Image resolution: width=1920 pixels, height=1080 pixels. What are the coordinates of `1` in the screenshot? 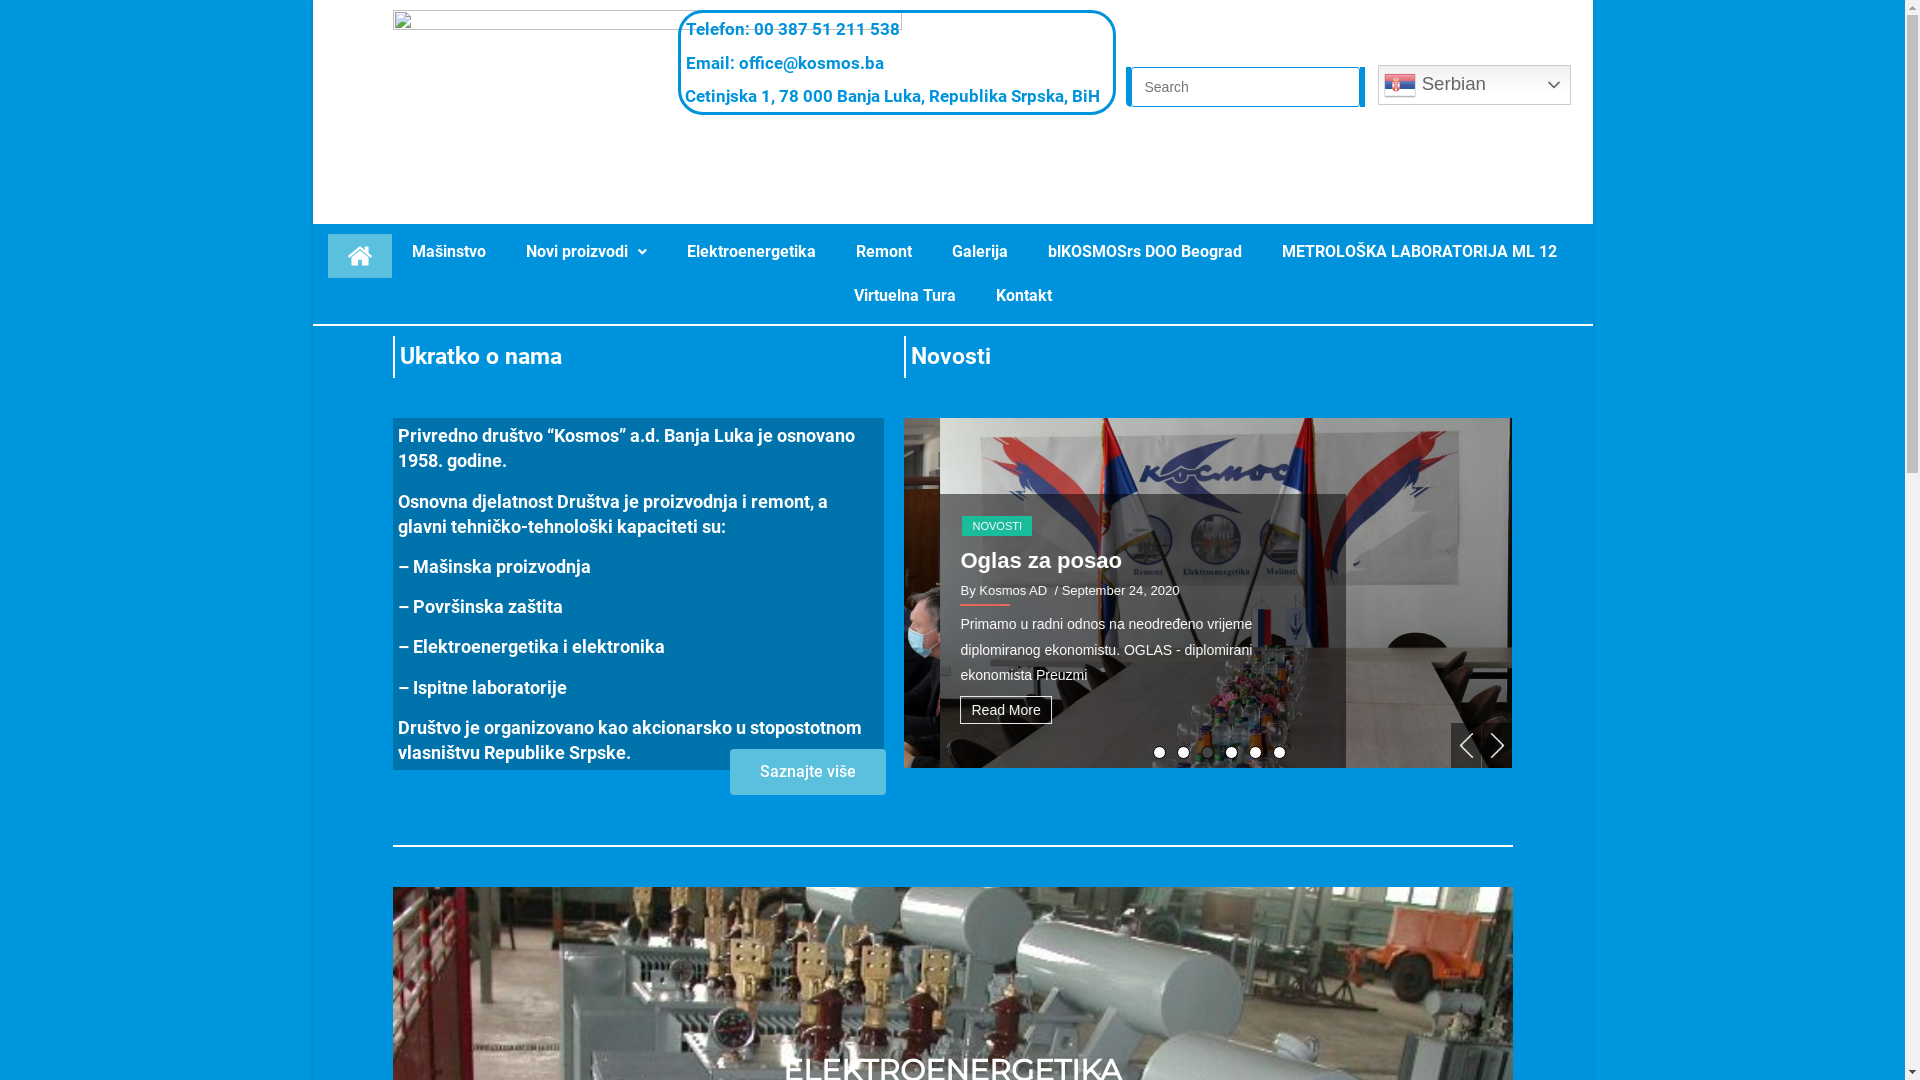 It's located at (1160, 752).